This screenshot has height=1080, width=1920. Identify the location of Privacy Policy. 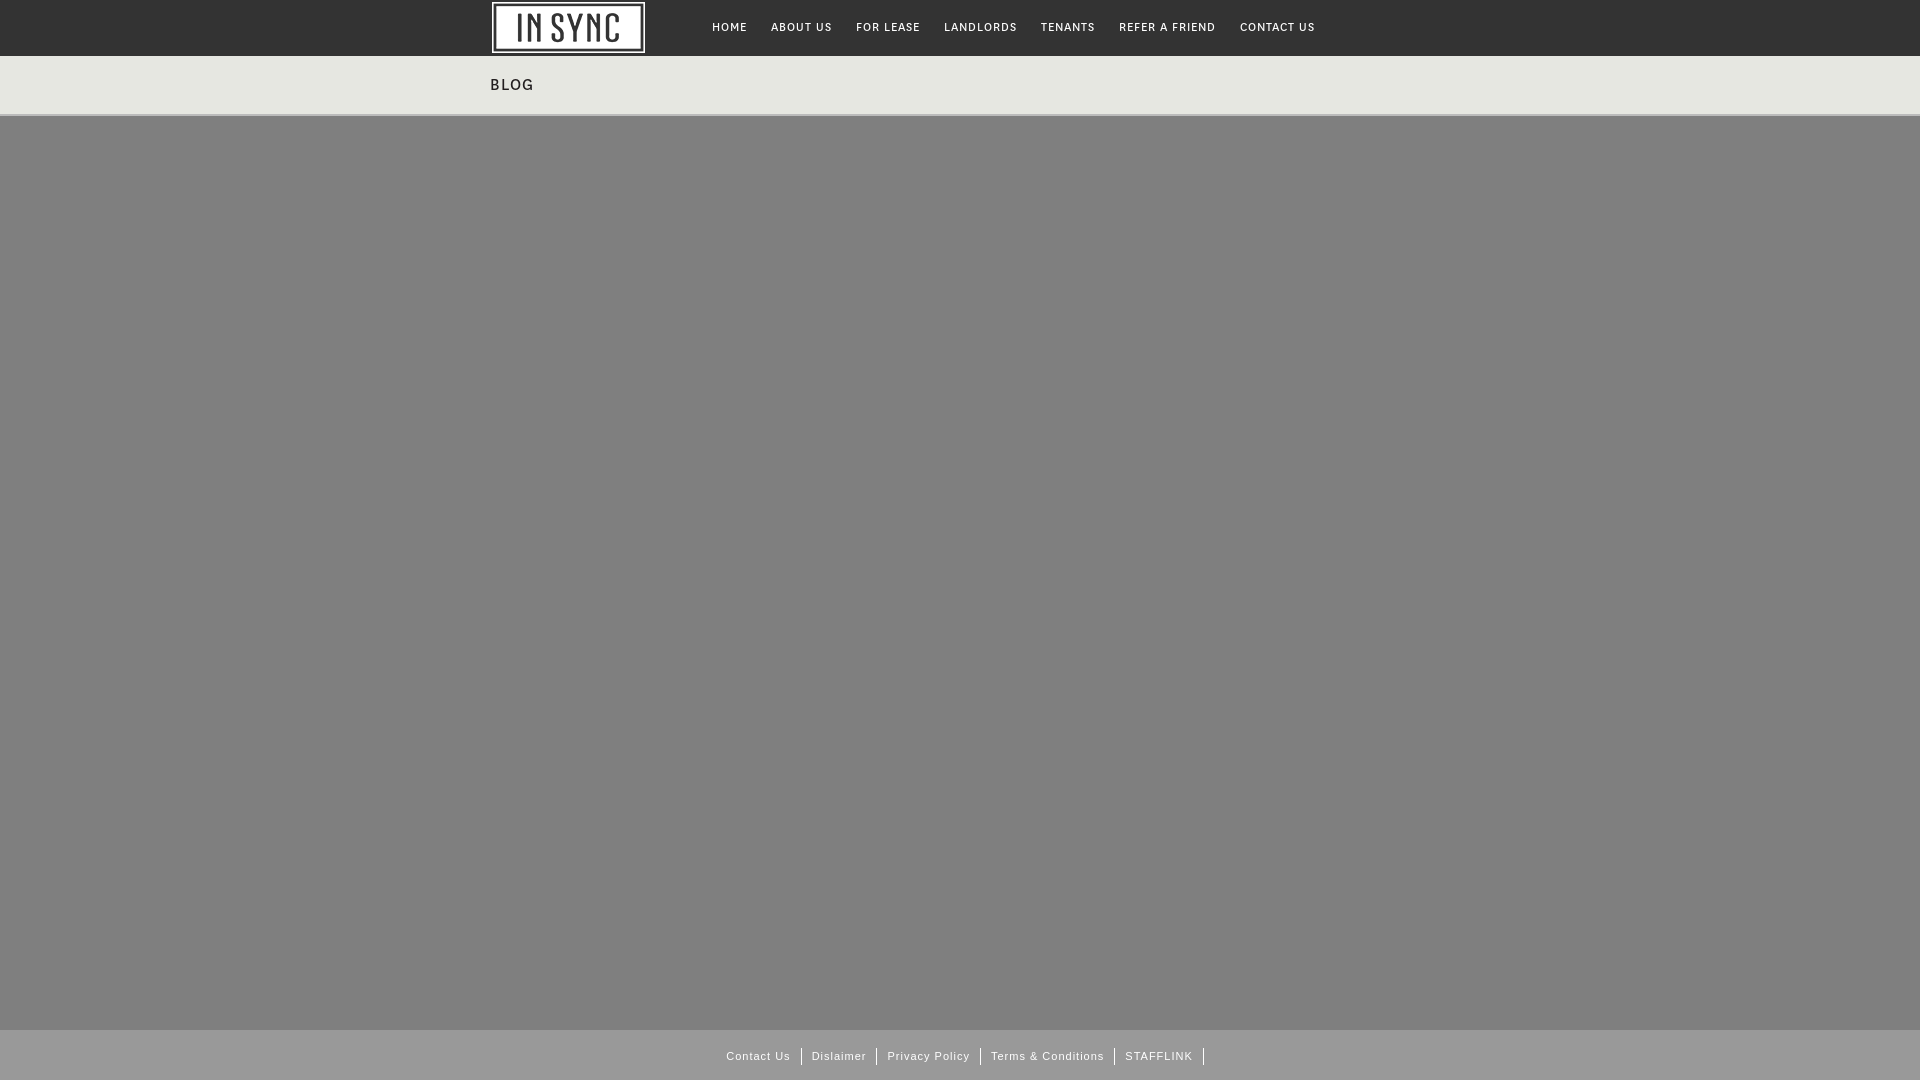
(928, 1056).